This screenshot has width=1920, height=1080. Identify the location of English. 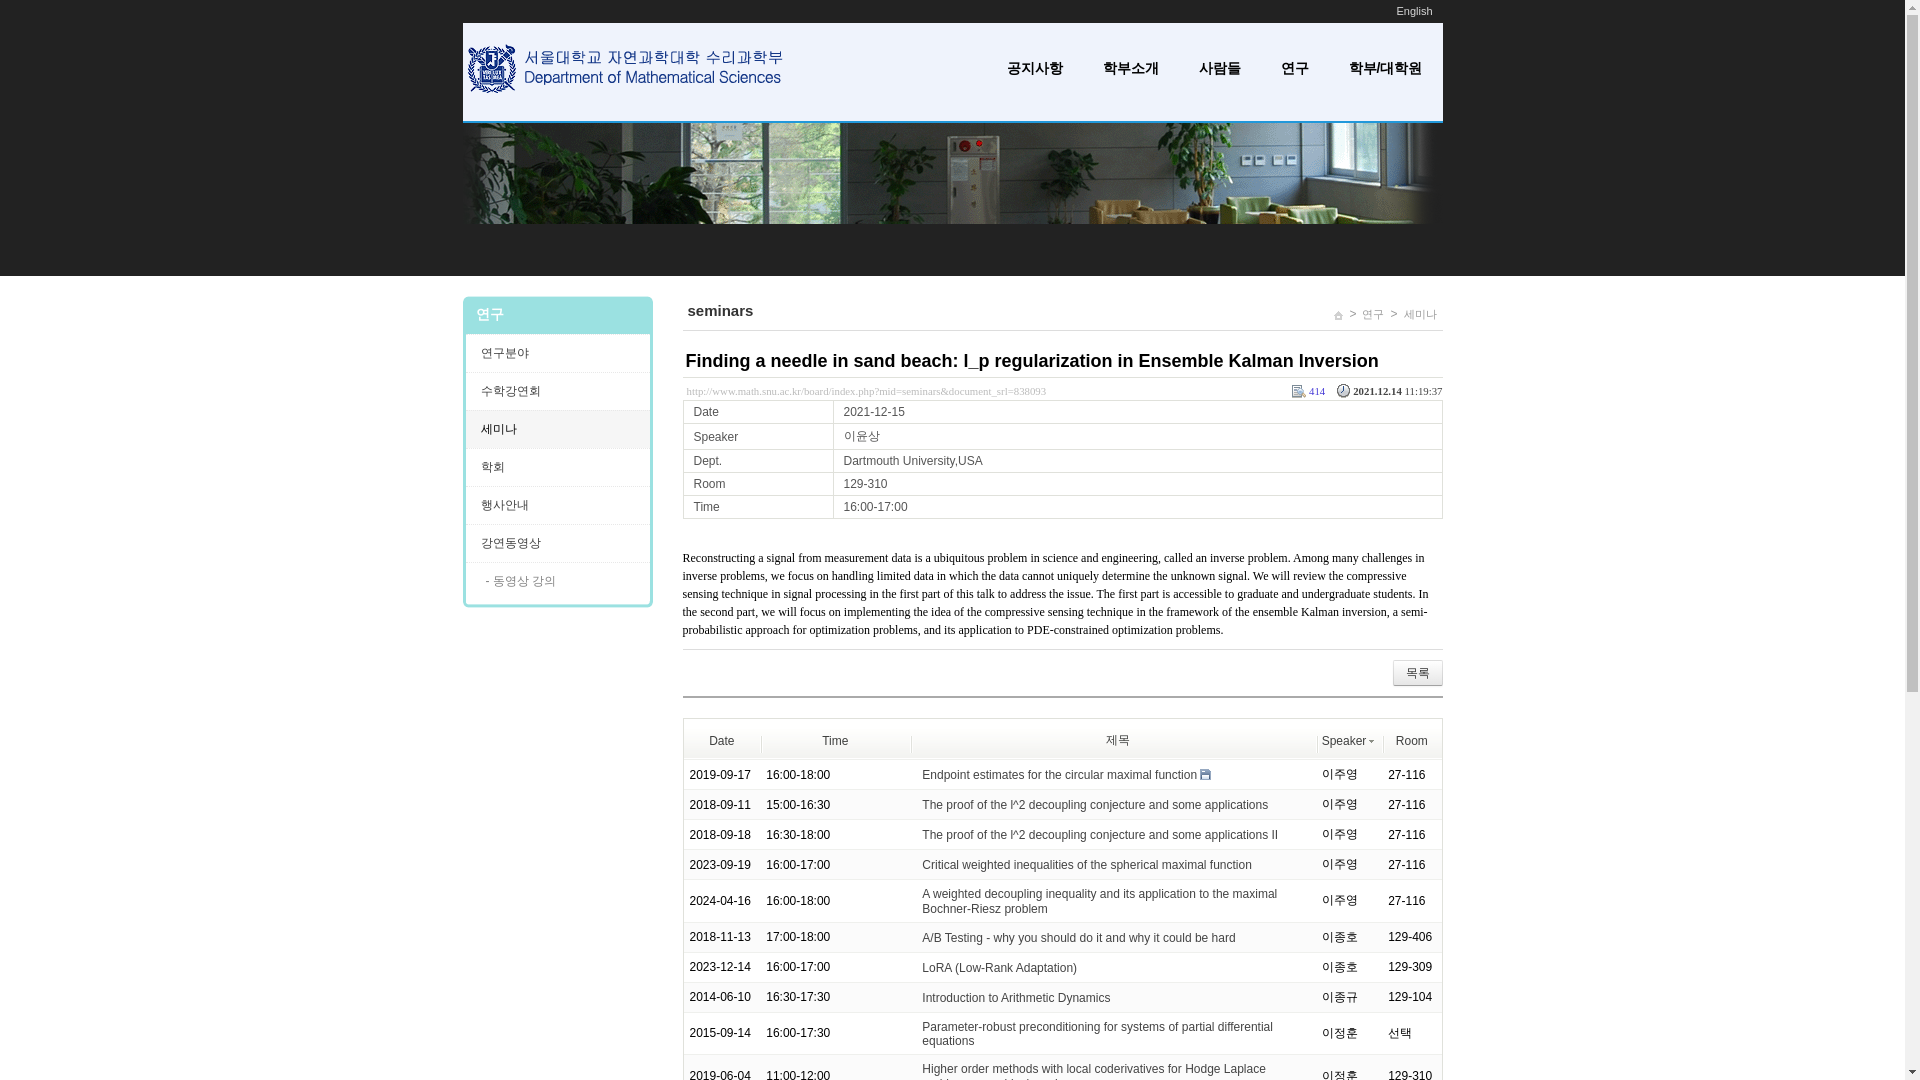
(1414, 11).